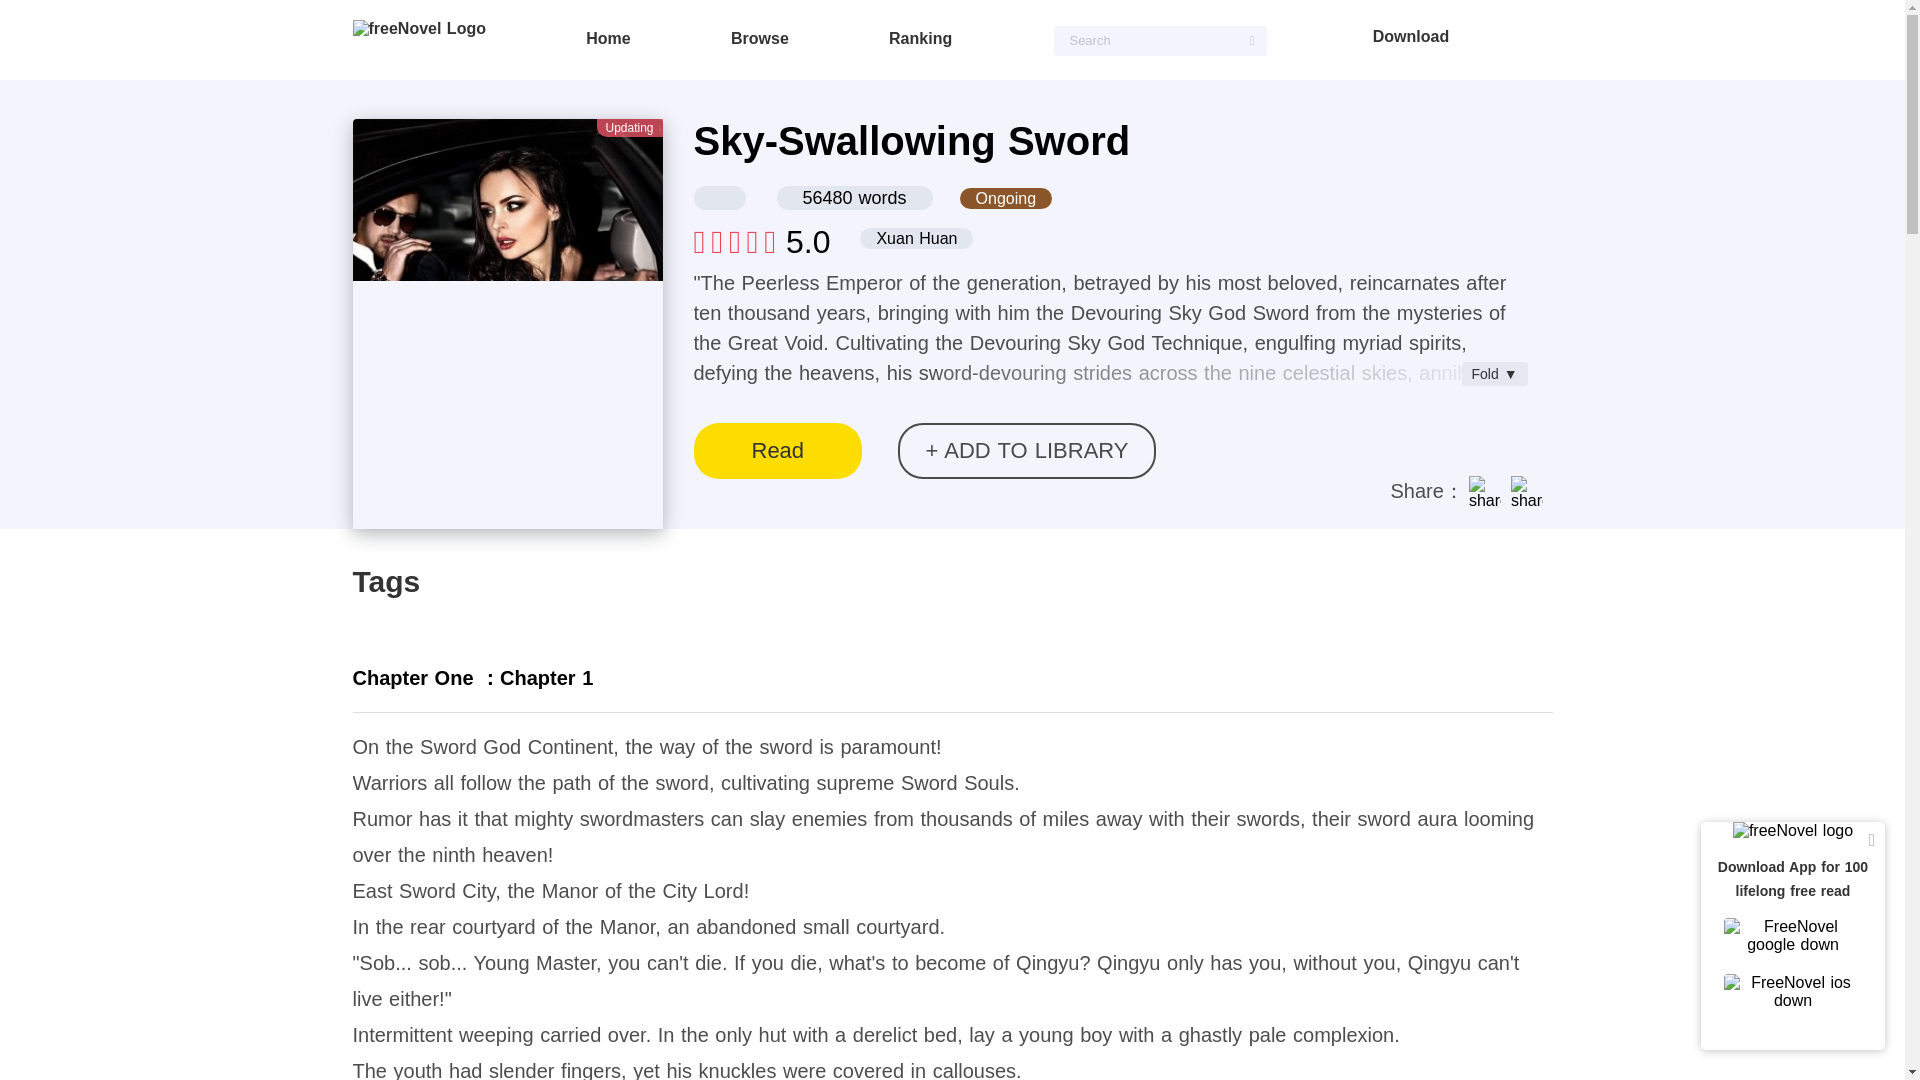  Describe the element at coordinates (778, 450) in the screenshot. I see `Read` at that location.